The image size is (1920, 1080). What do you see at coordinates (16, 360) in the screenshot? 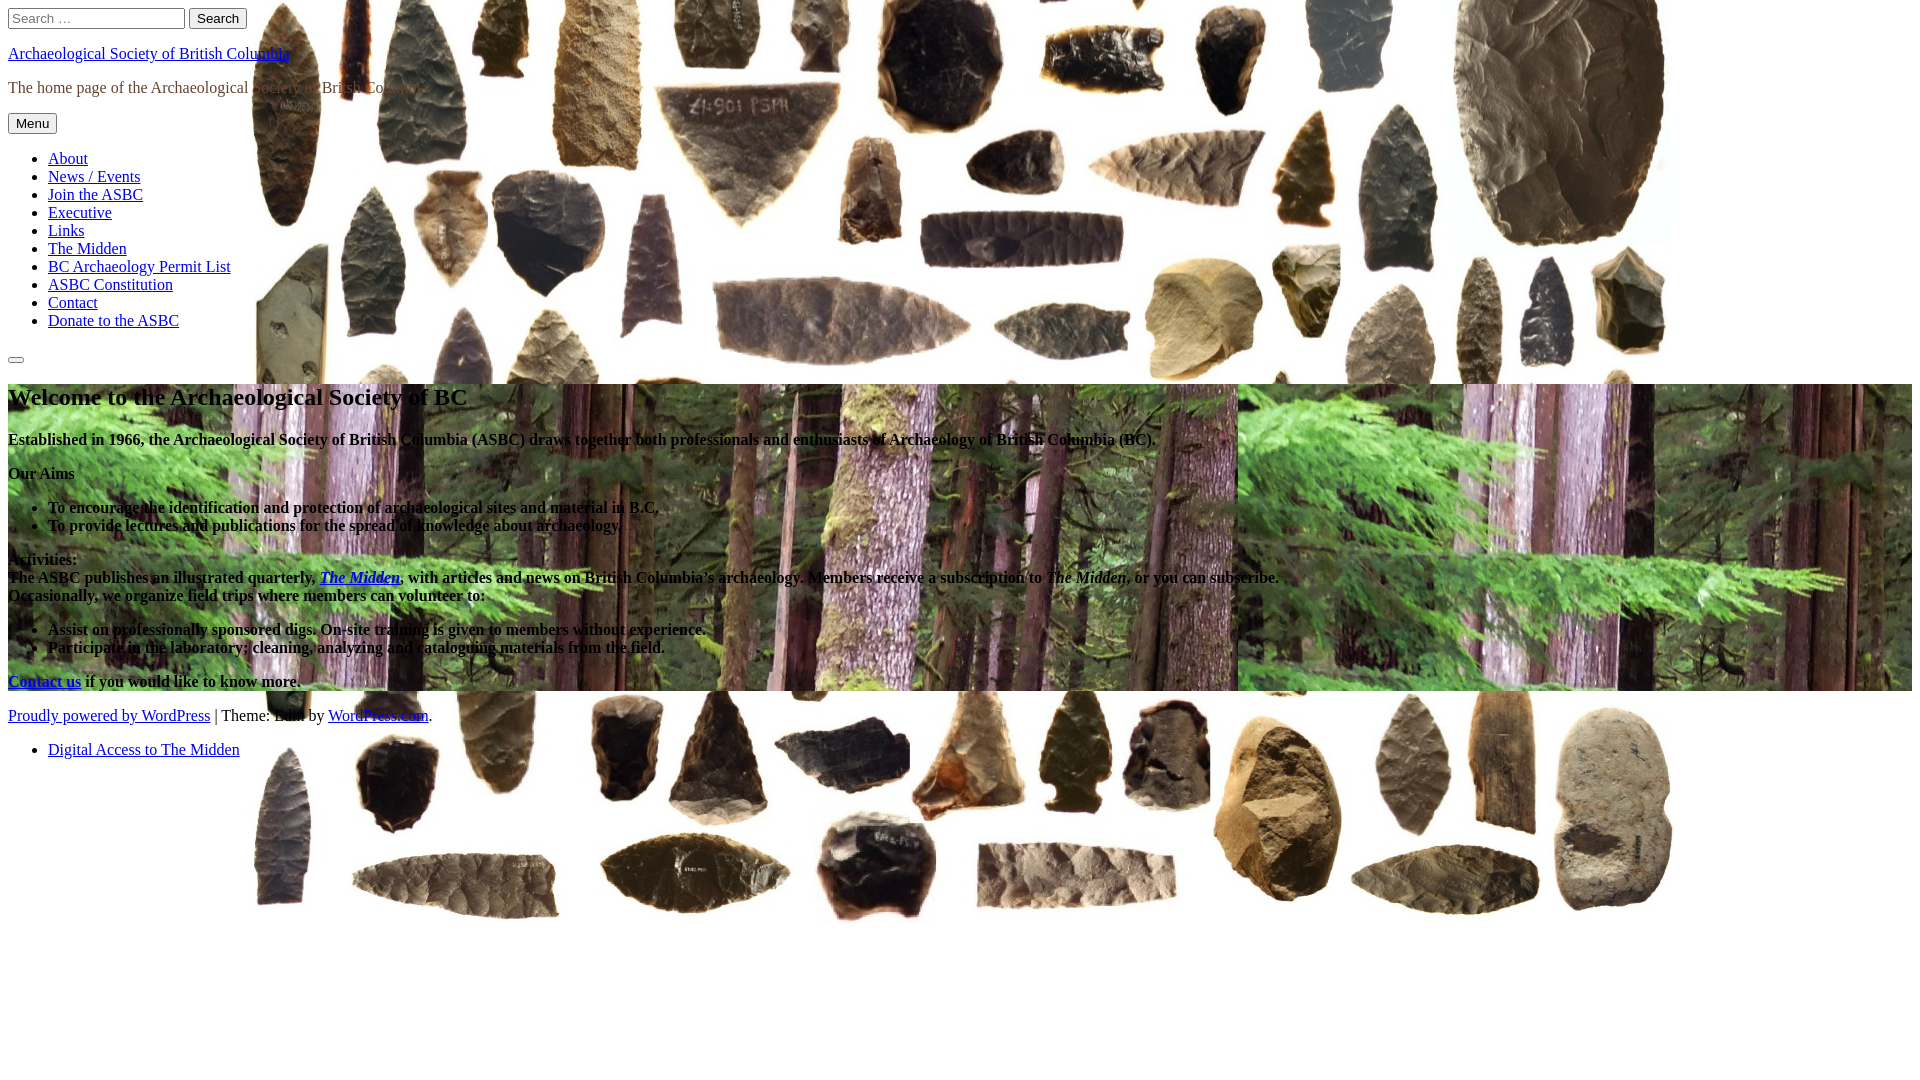
I see `Search` at bounding box center [16, 360].